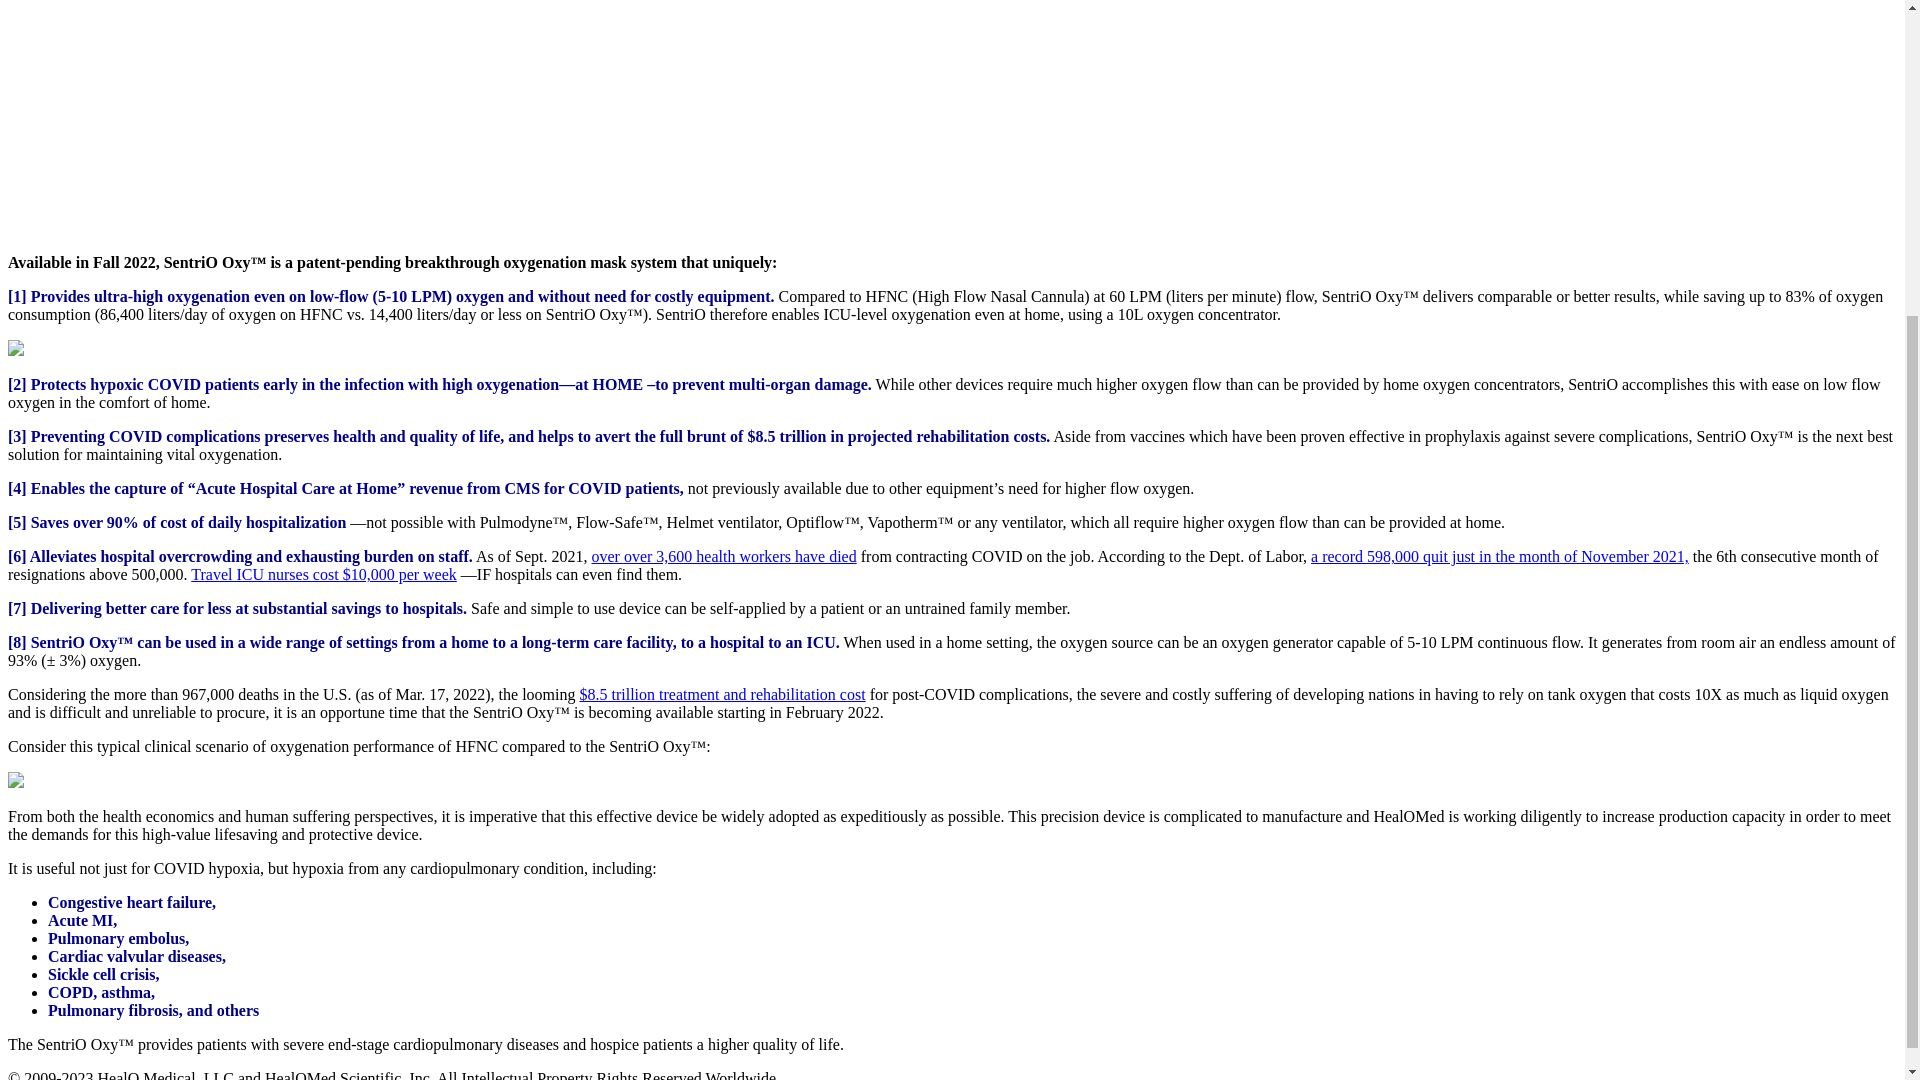 This screenshot has height=1080, width=1920. What do you see at coordinates (740, 556) in the screenshot?
I see `over 3,600 health workers have died` at bounding box center [740, 556].